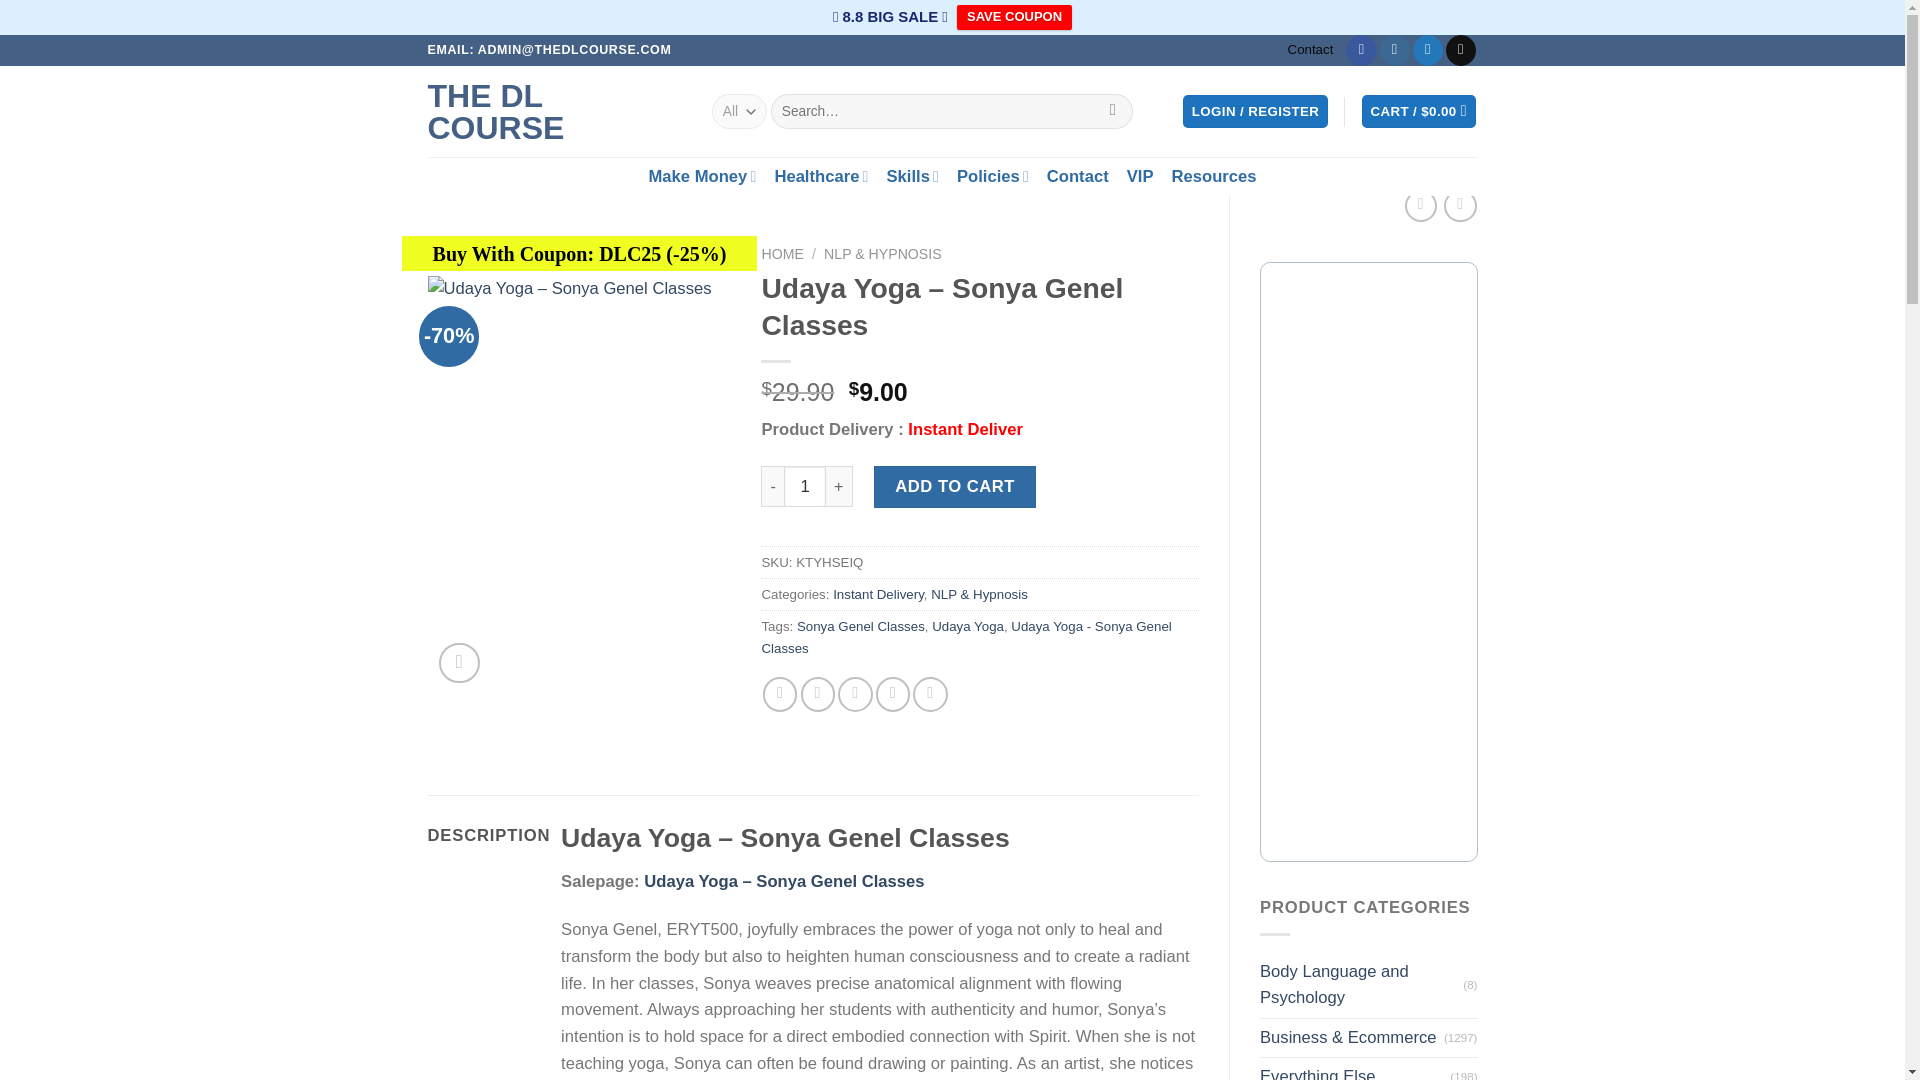 The image size is (1920, 1080). Describe the element at coordinates (554, 111) in the screenshot. I see `The DL Course - Download All Courses You Need` at that location.